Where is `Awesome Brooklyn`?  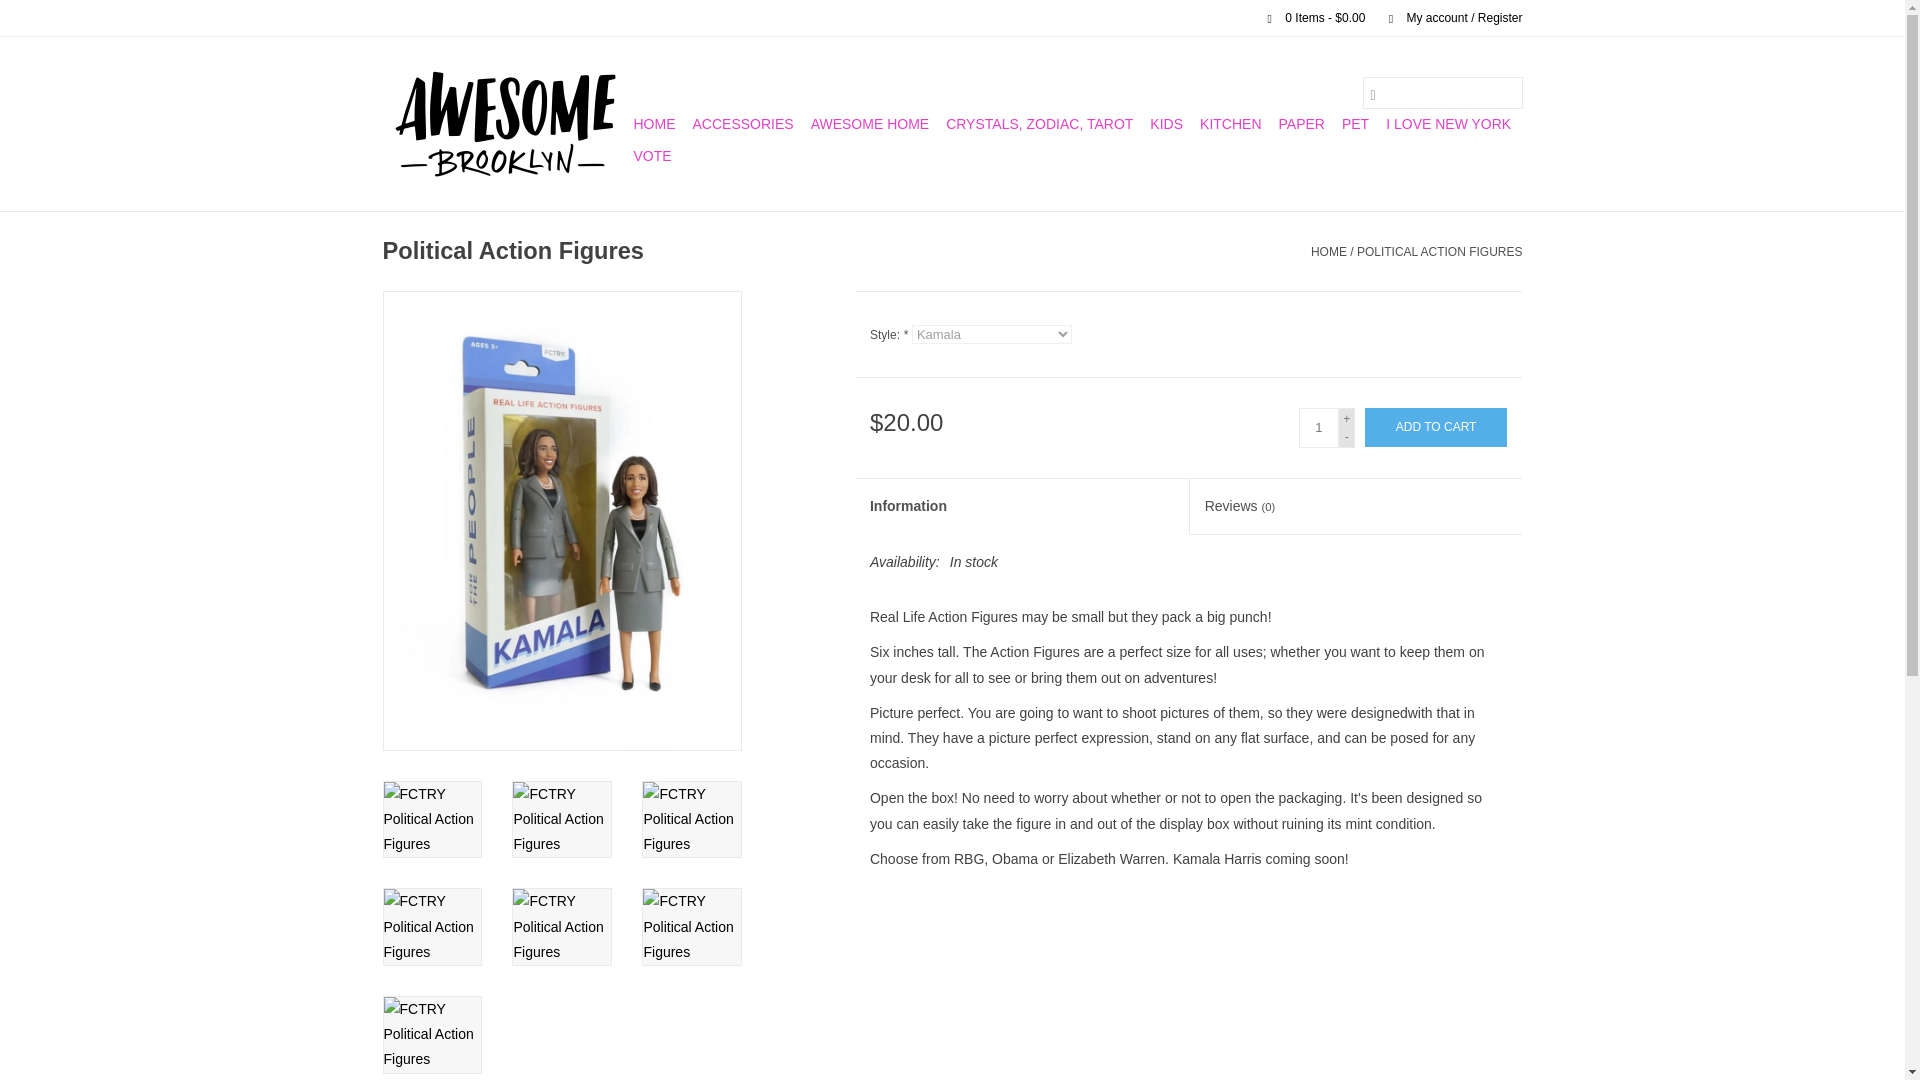 Awesome Brooklyn is located at coordinates (504, 124).